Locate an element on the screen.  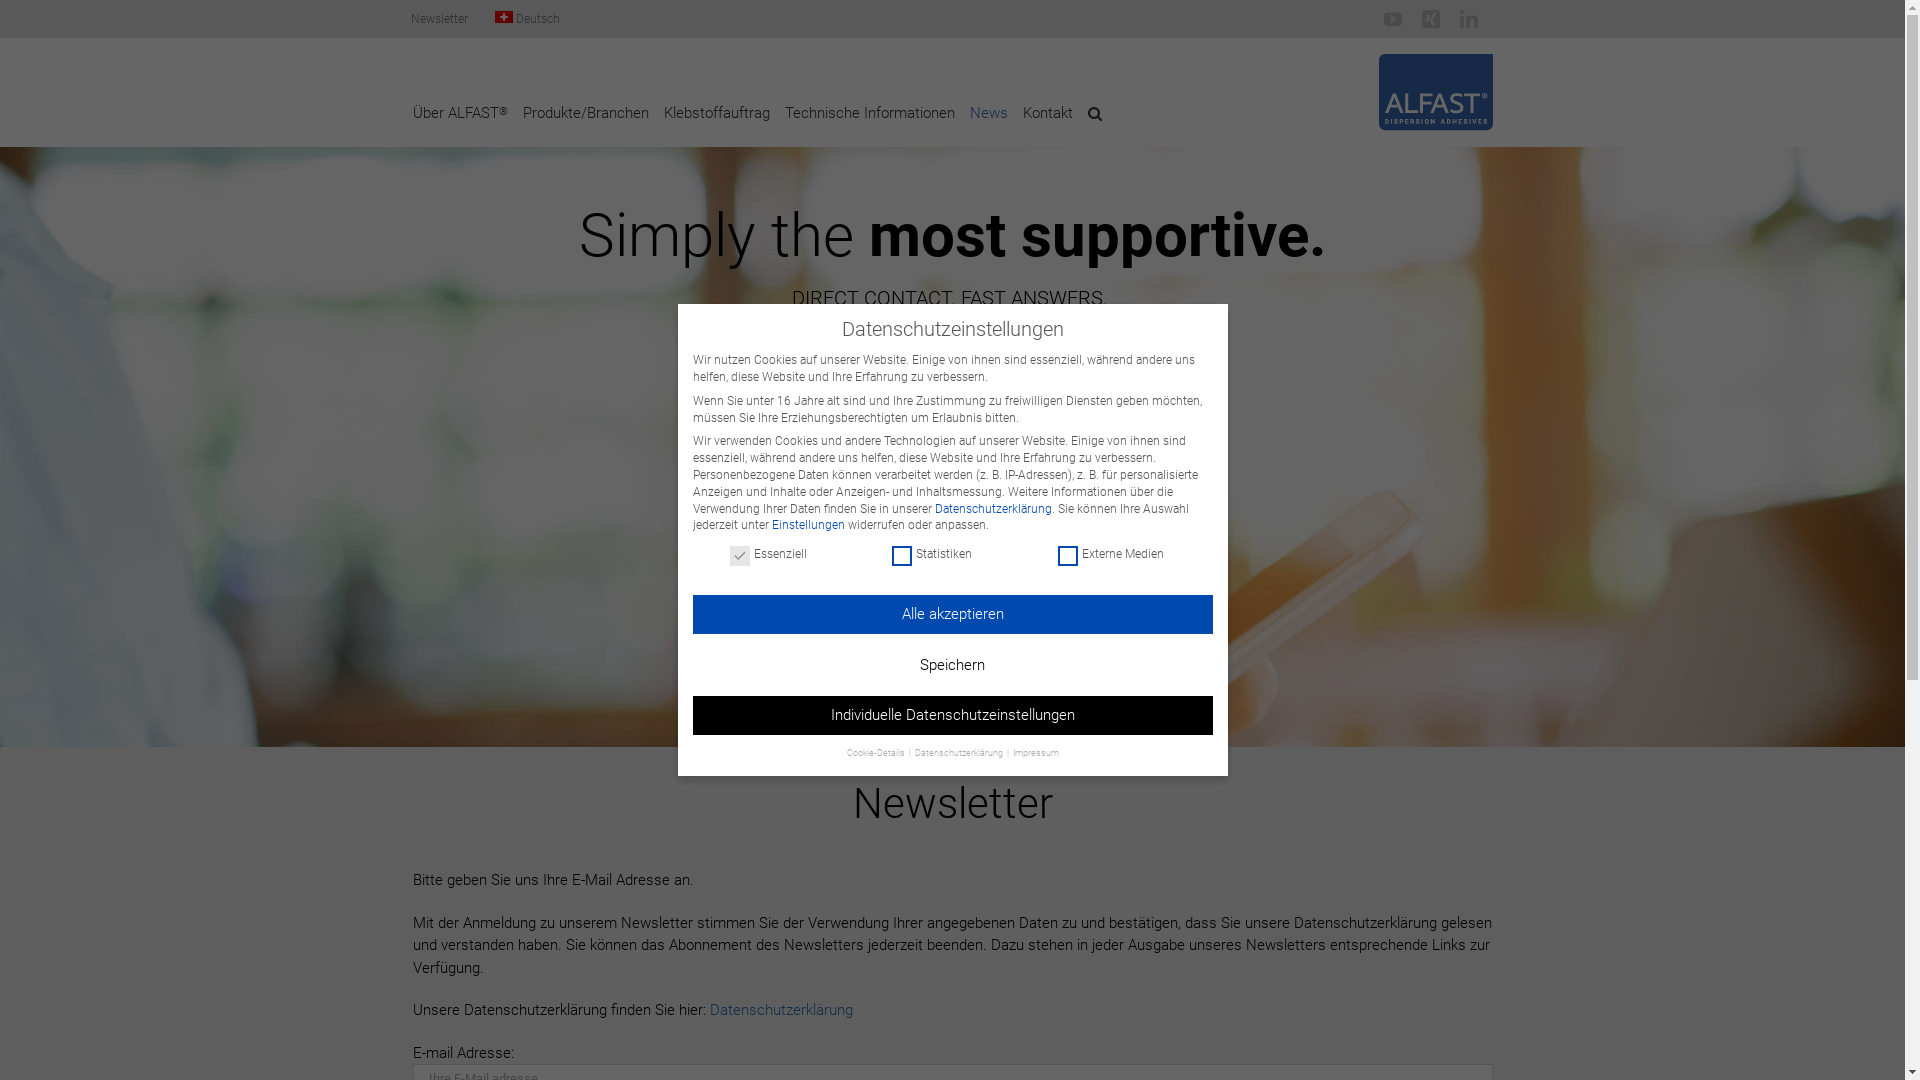
Speichern is located at coordinates (952, 666).